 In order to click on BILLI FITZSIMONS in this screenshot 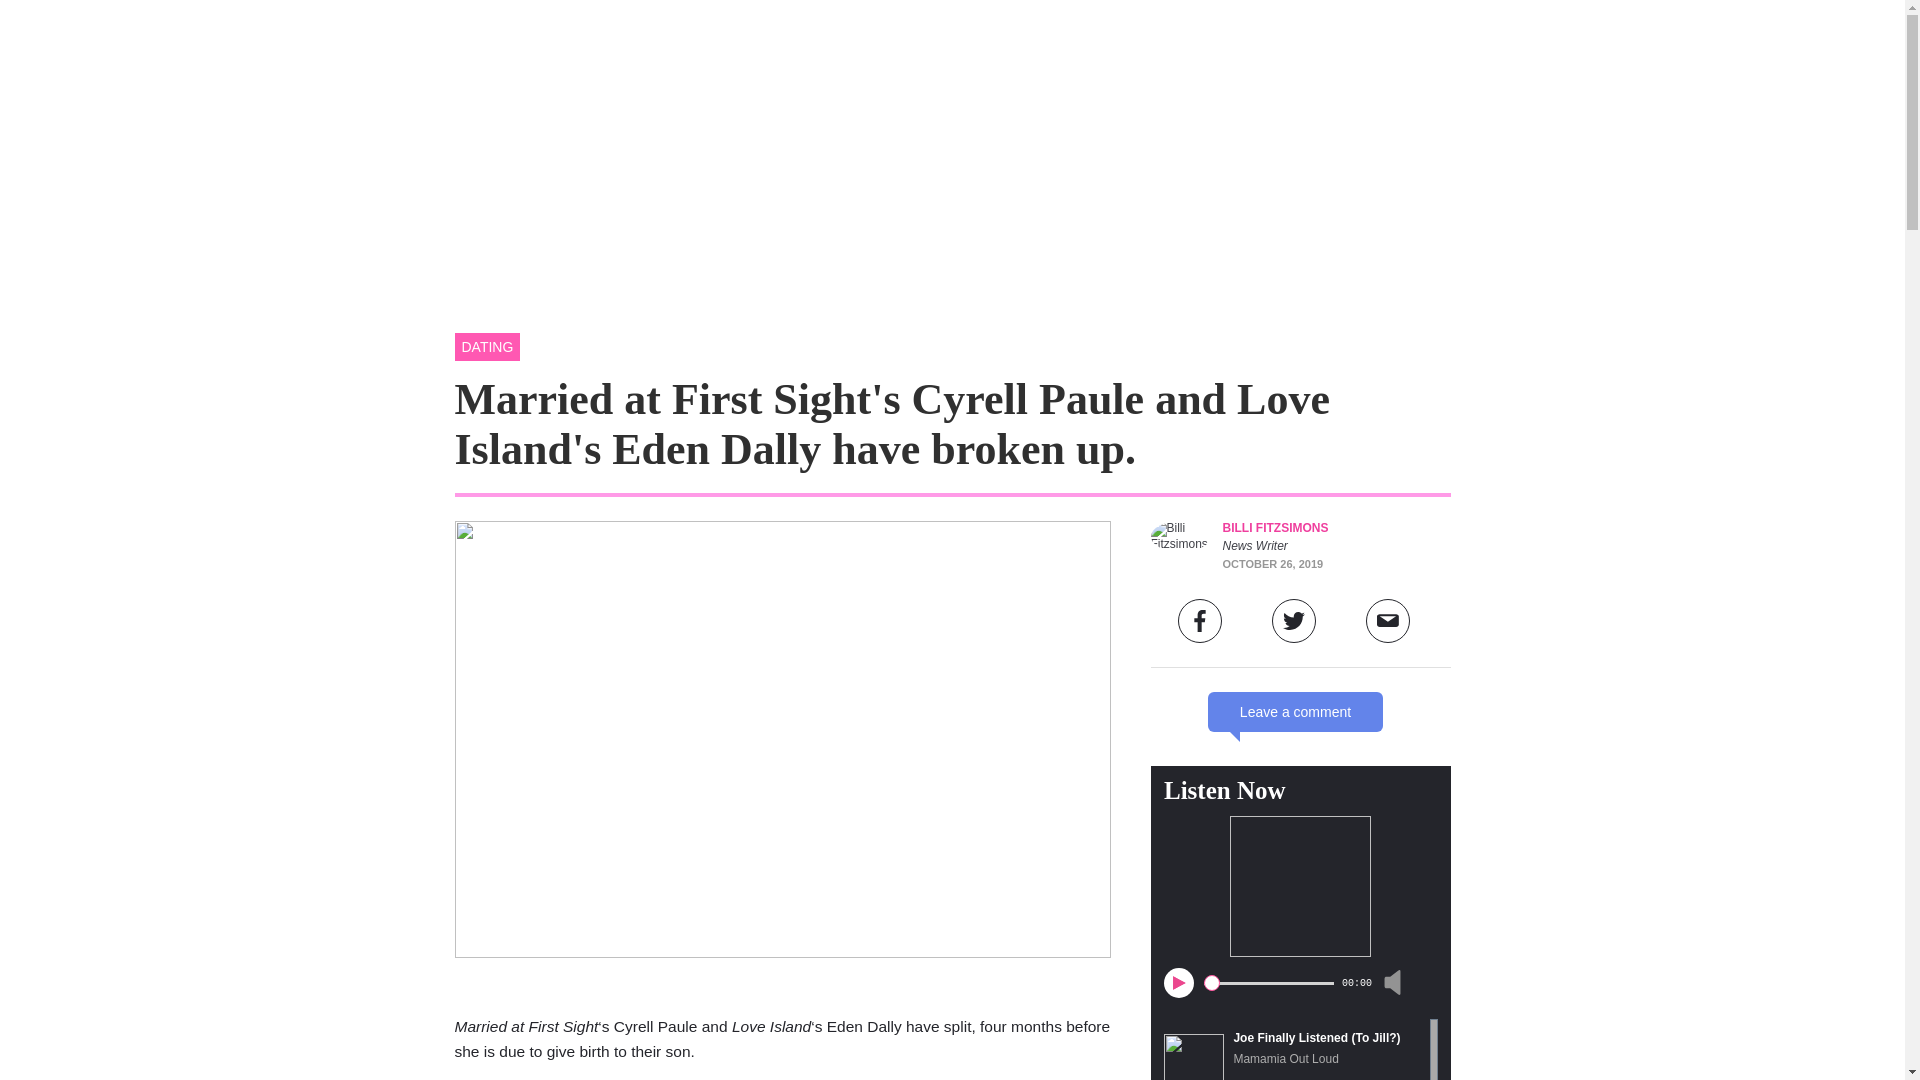, I will do `click(1274, 527)`.